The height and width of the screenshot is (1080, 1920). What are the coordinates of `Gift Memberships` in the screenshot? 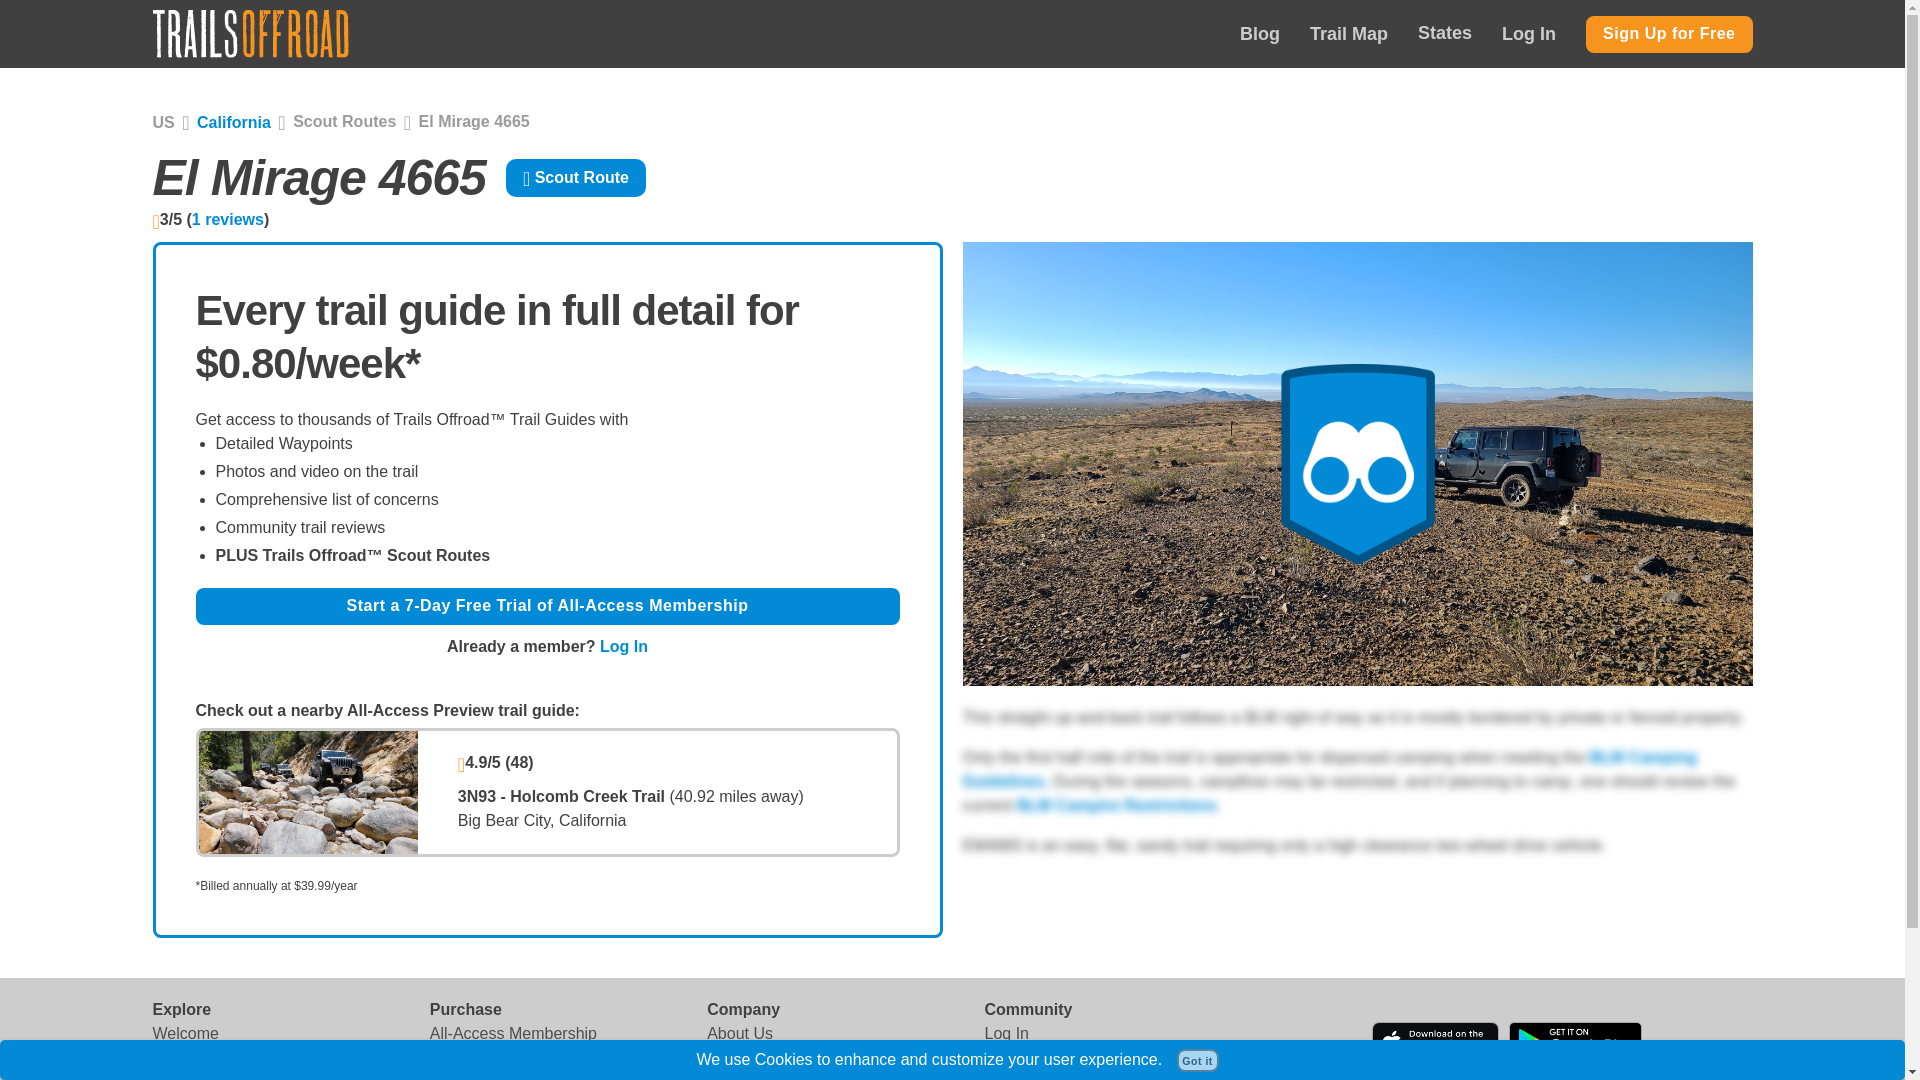 It's located at (492, 1062).